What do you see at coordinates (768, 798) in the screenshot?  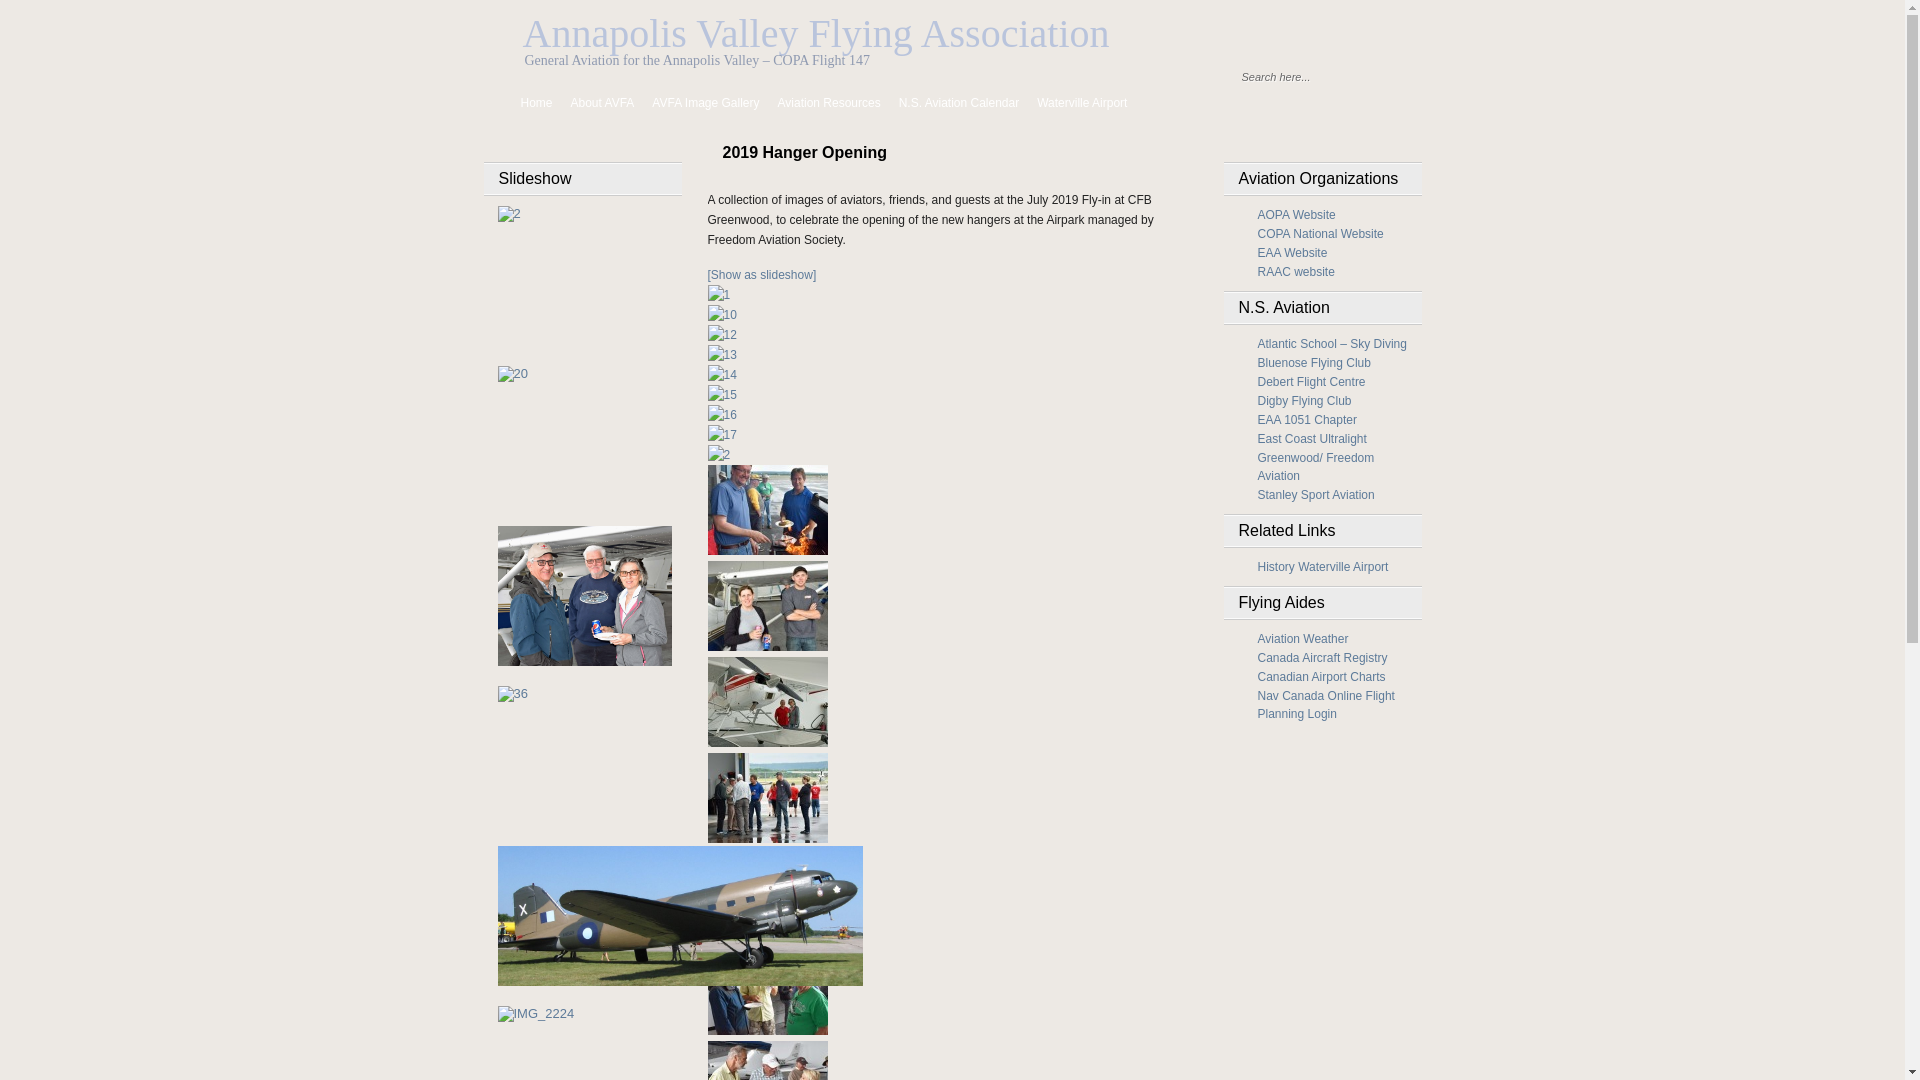 I see `24` at bounding box center [768, 798].